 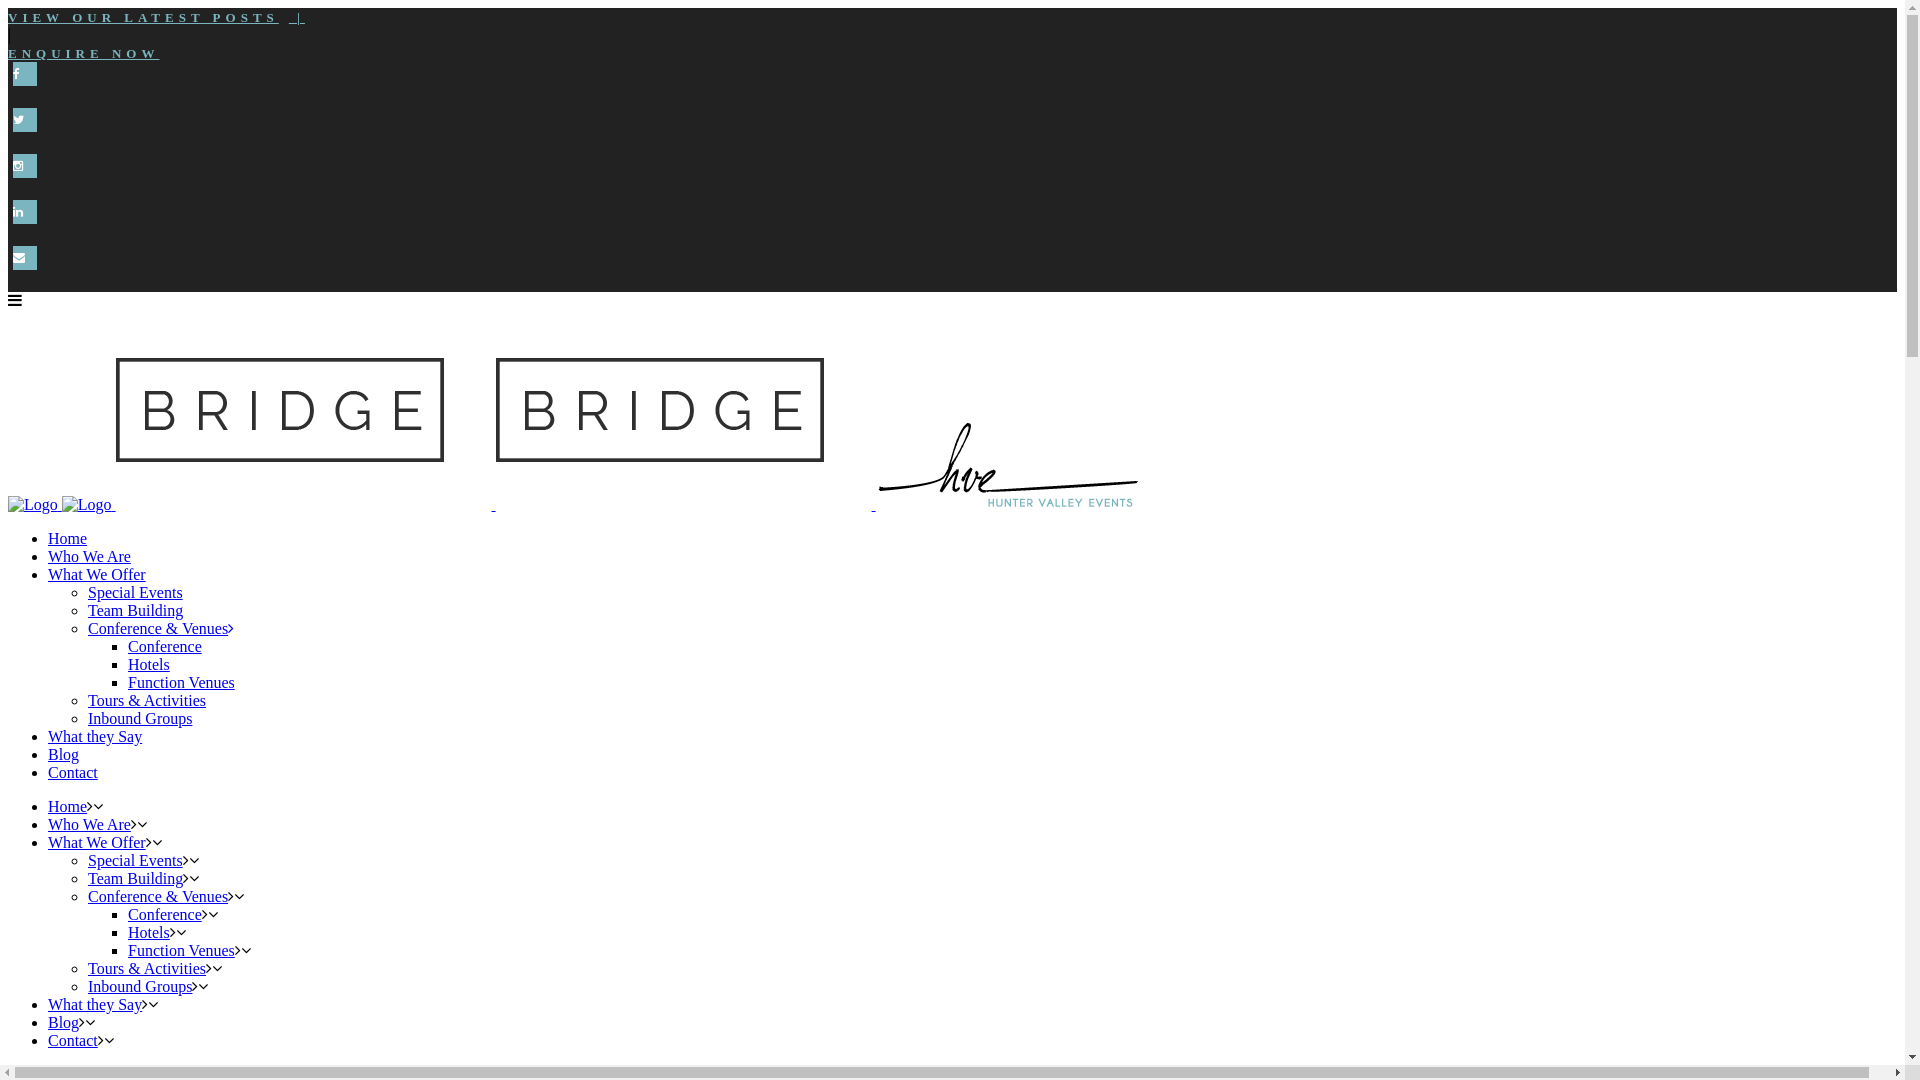 What do you see at coordinates (95, 736) in the screenshot?
I see `What they Say` at bounding box center [95, 736].